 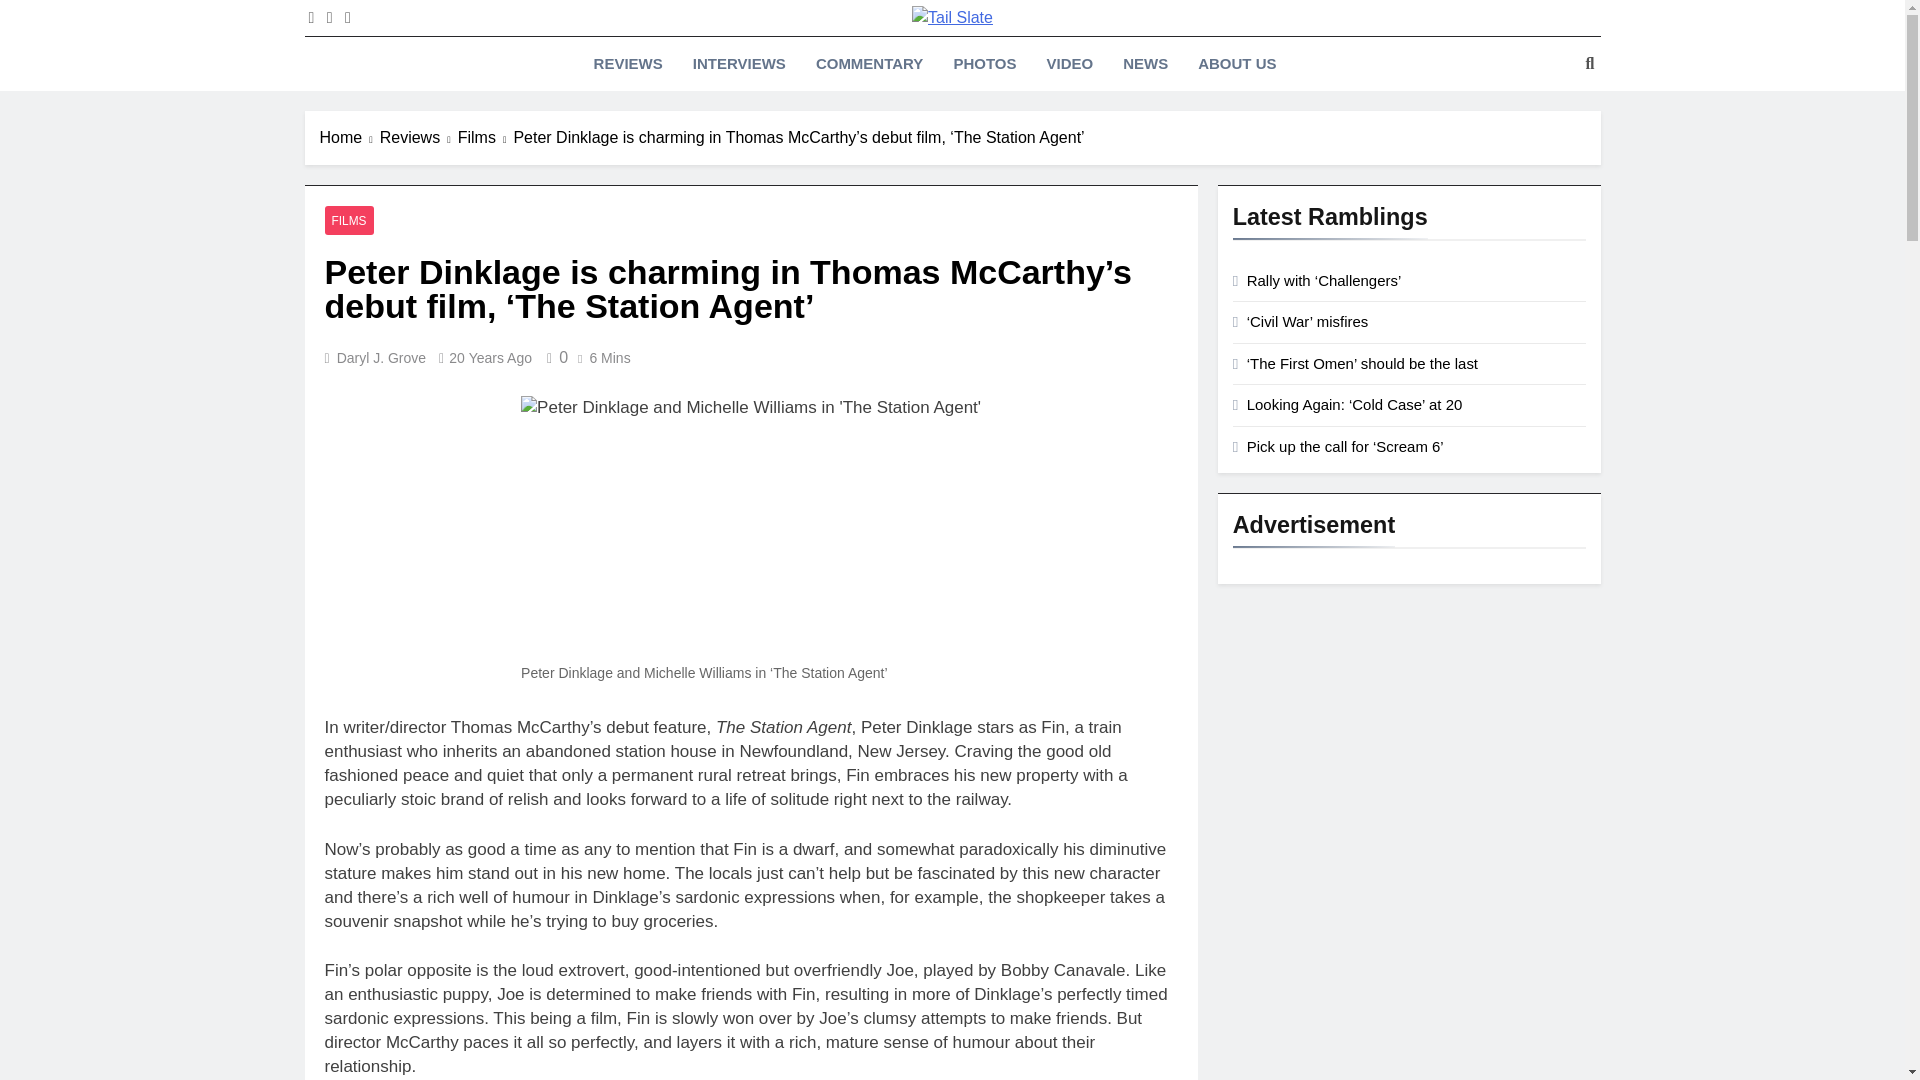 I want to click on INTERVIEWS, so click(x=738, y=63).